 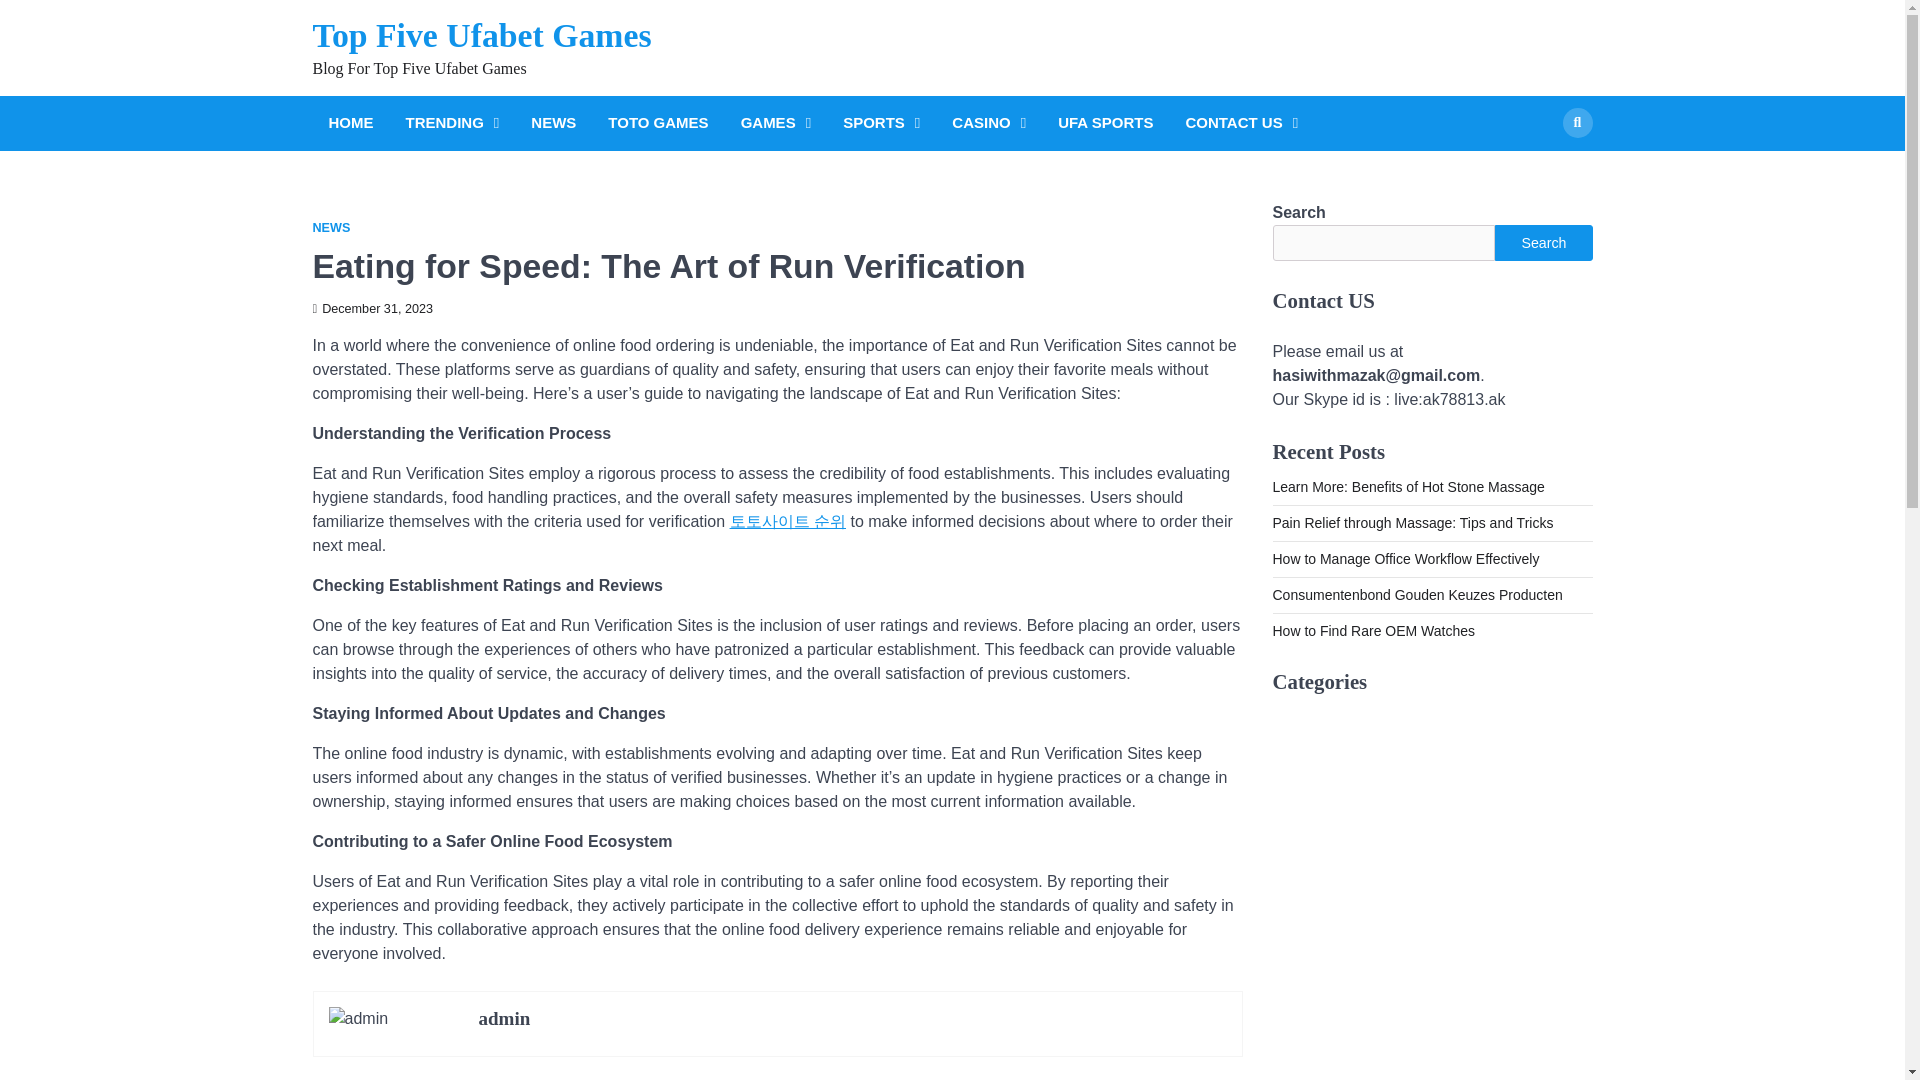 What do you see at coordinates (1106, 124) in the screenshot?
I see `UFA SPORTS` at bounding box center [1106, 124].